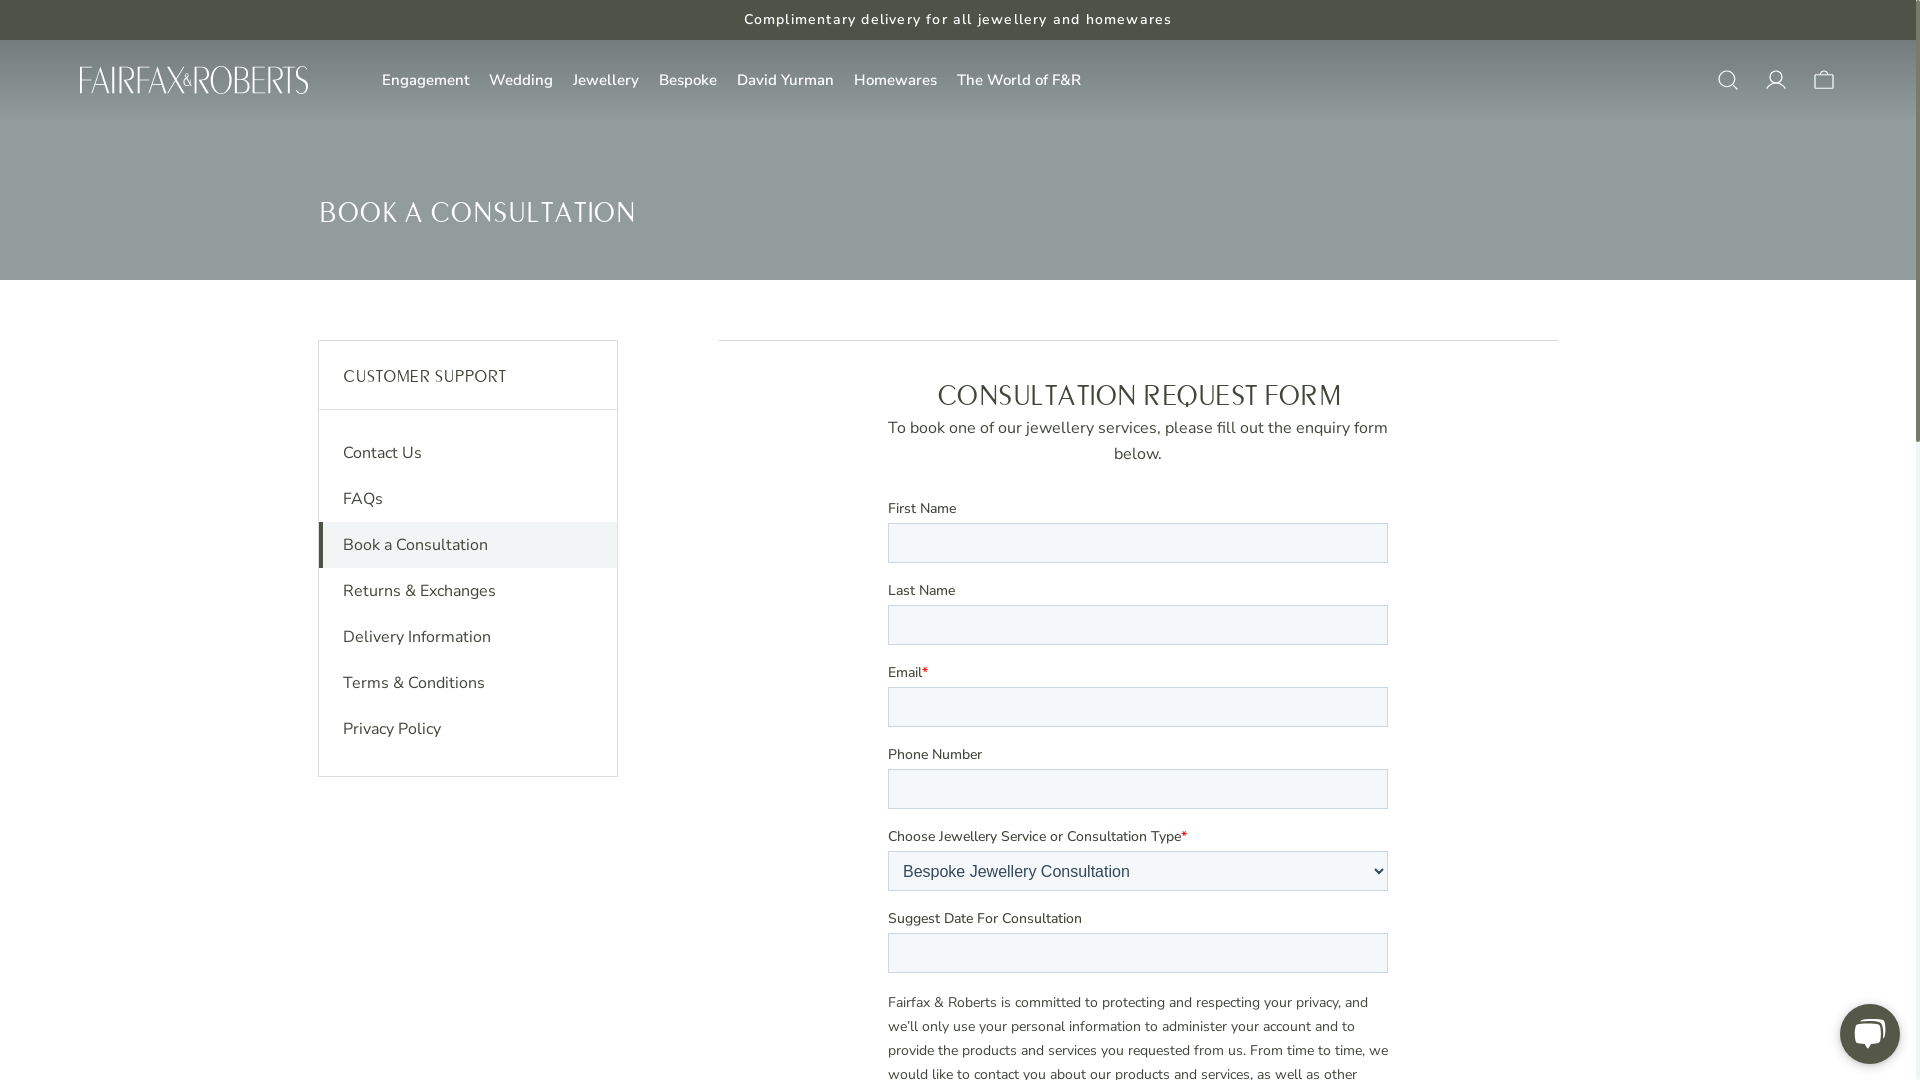 This screenshot has width=1920, height=1080. I want to click on Contact Us, so click(382, 453).